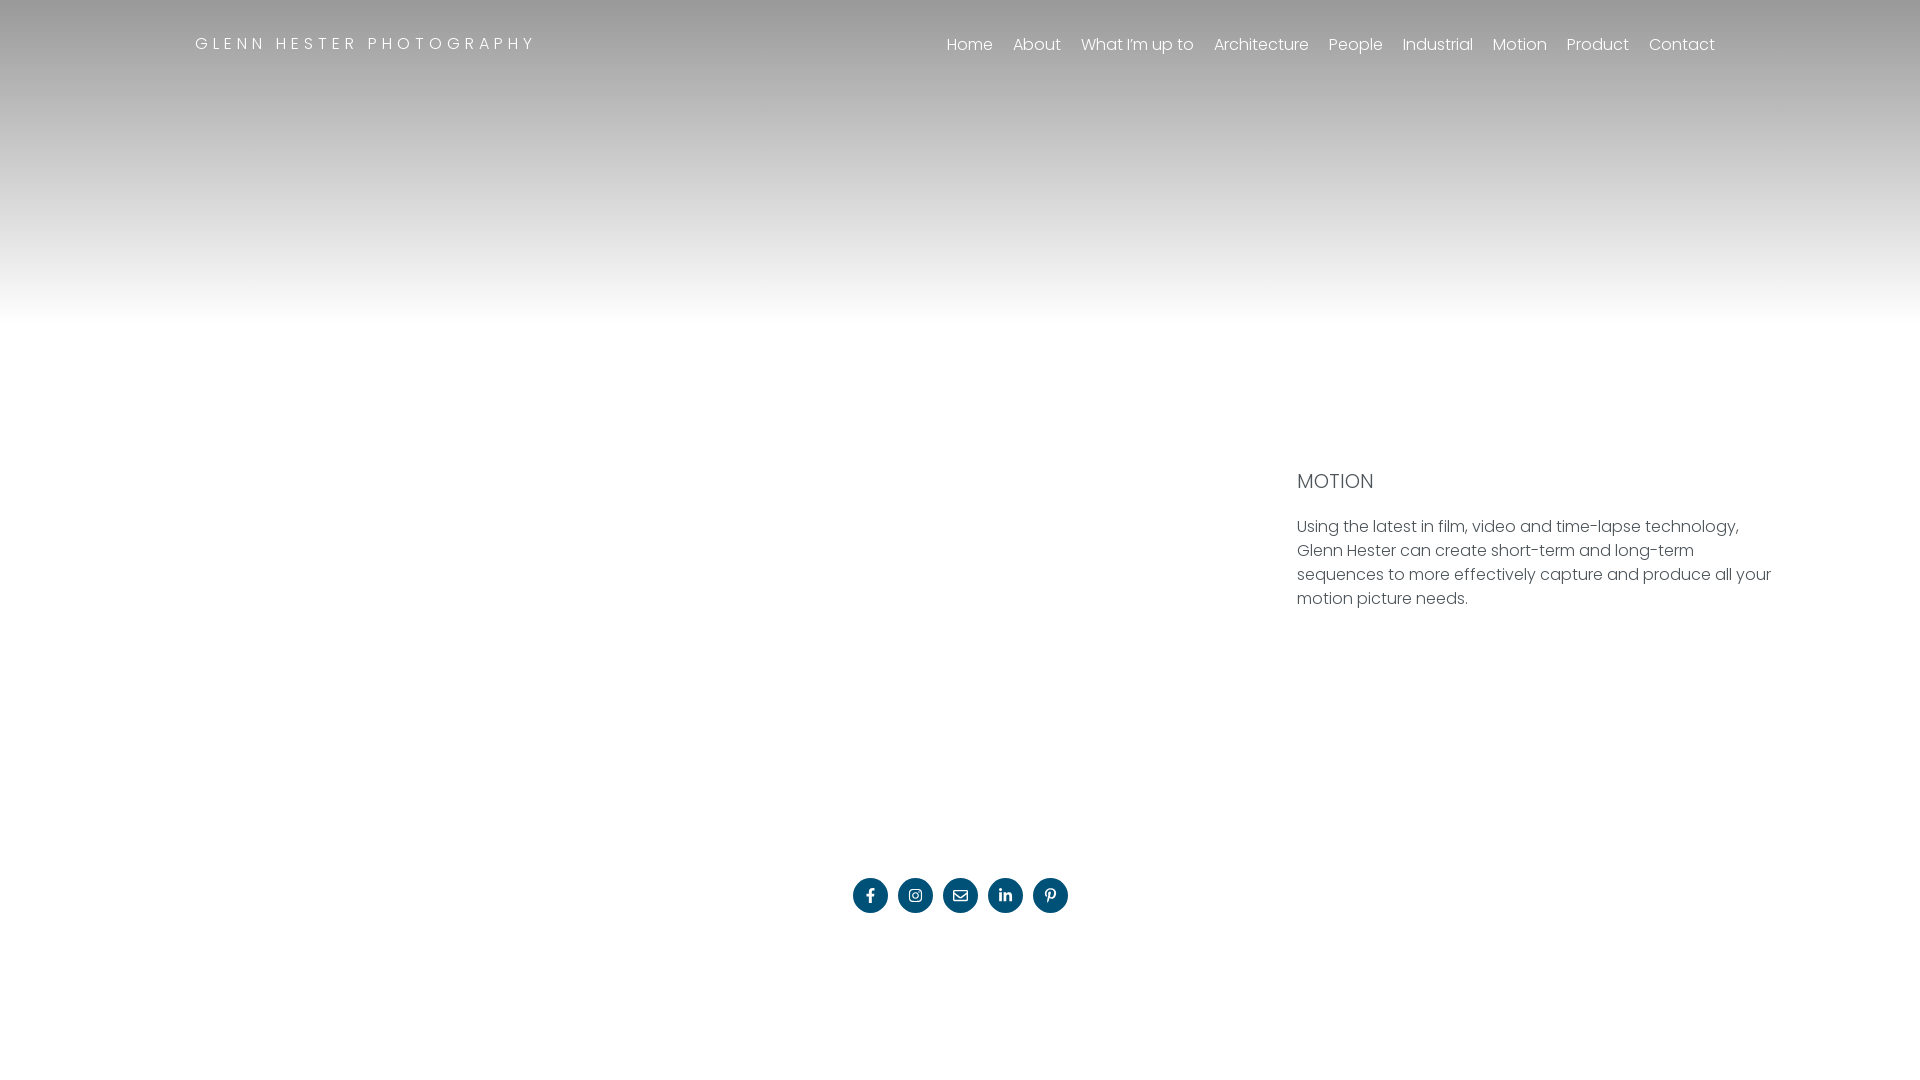 The height and width of the screenshot is (1080, 1920). Describe the element at coordinates (970, 44) in the screenshot. I see `Home` at that location.